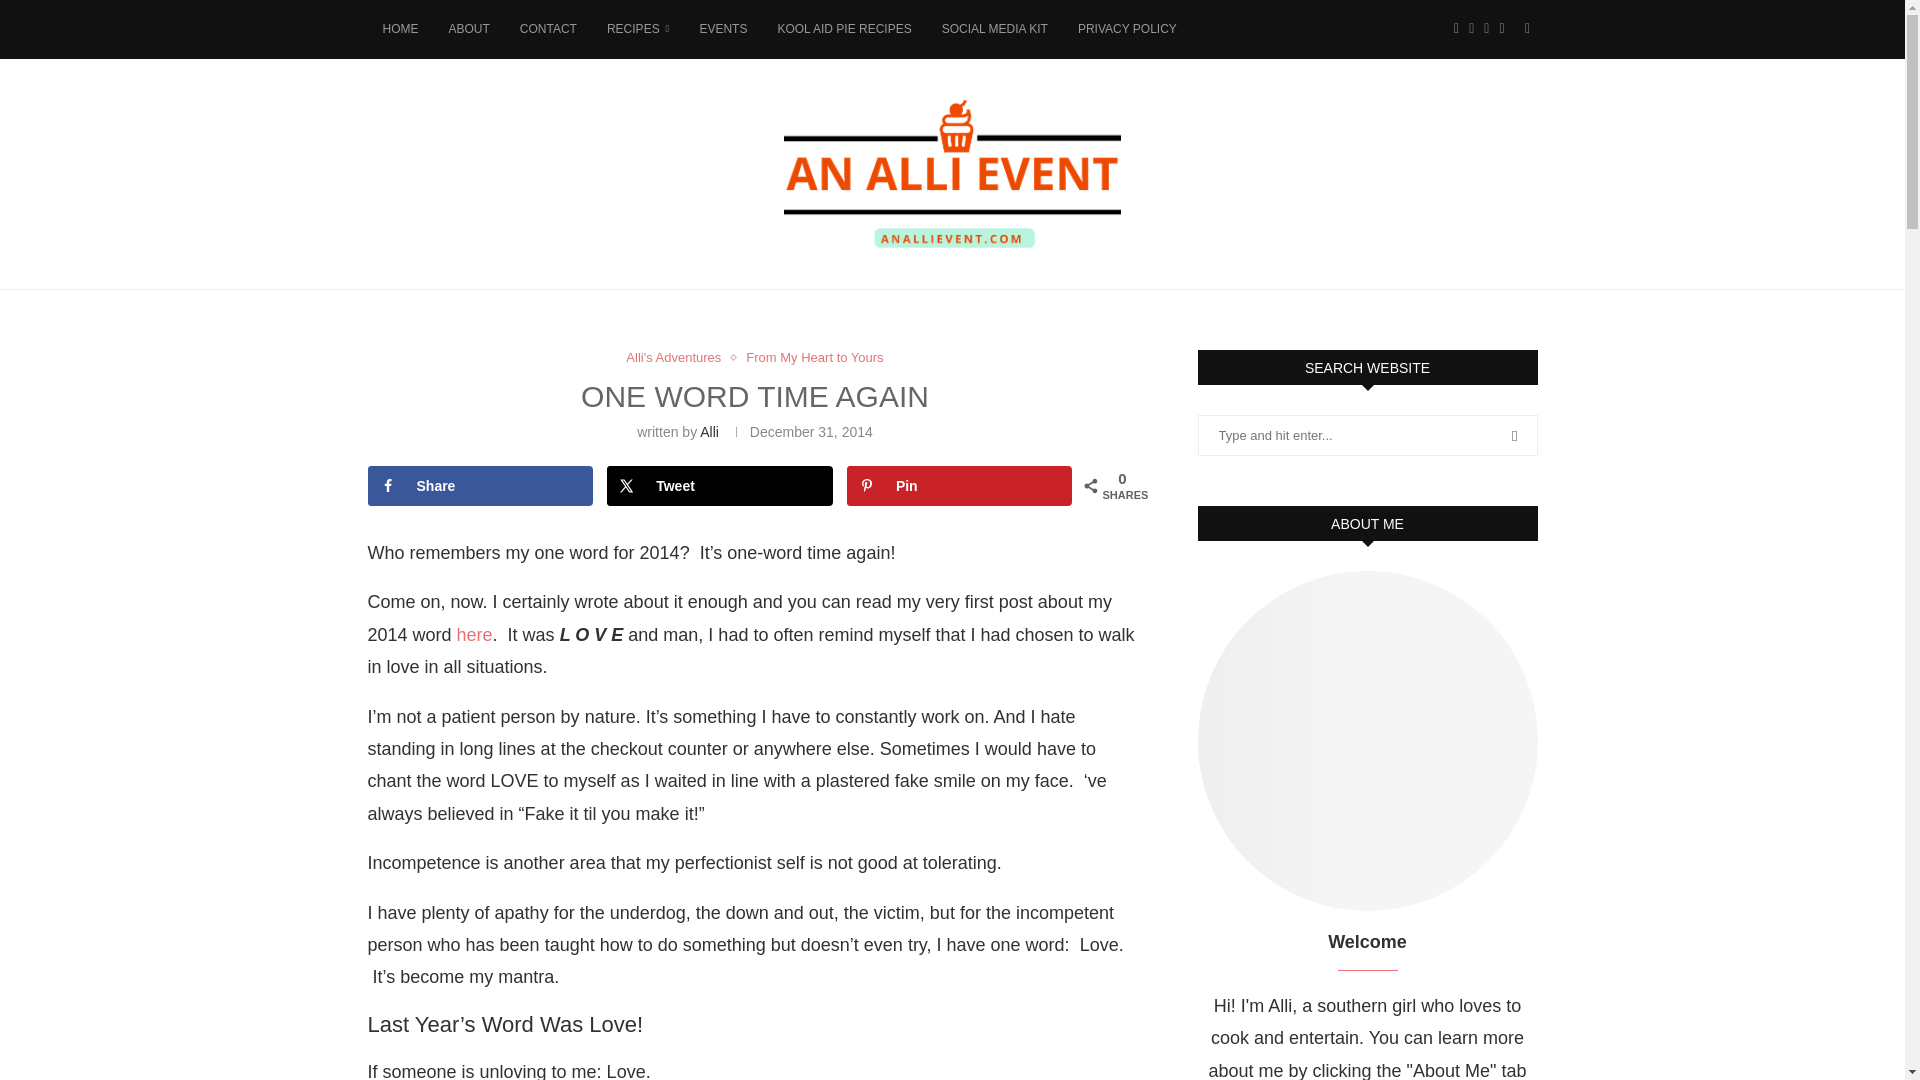 The image size is (1920, 1080). I want to click on Save to Pinterest, so click(960, 486).